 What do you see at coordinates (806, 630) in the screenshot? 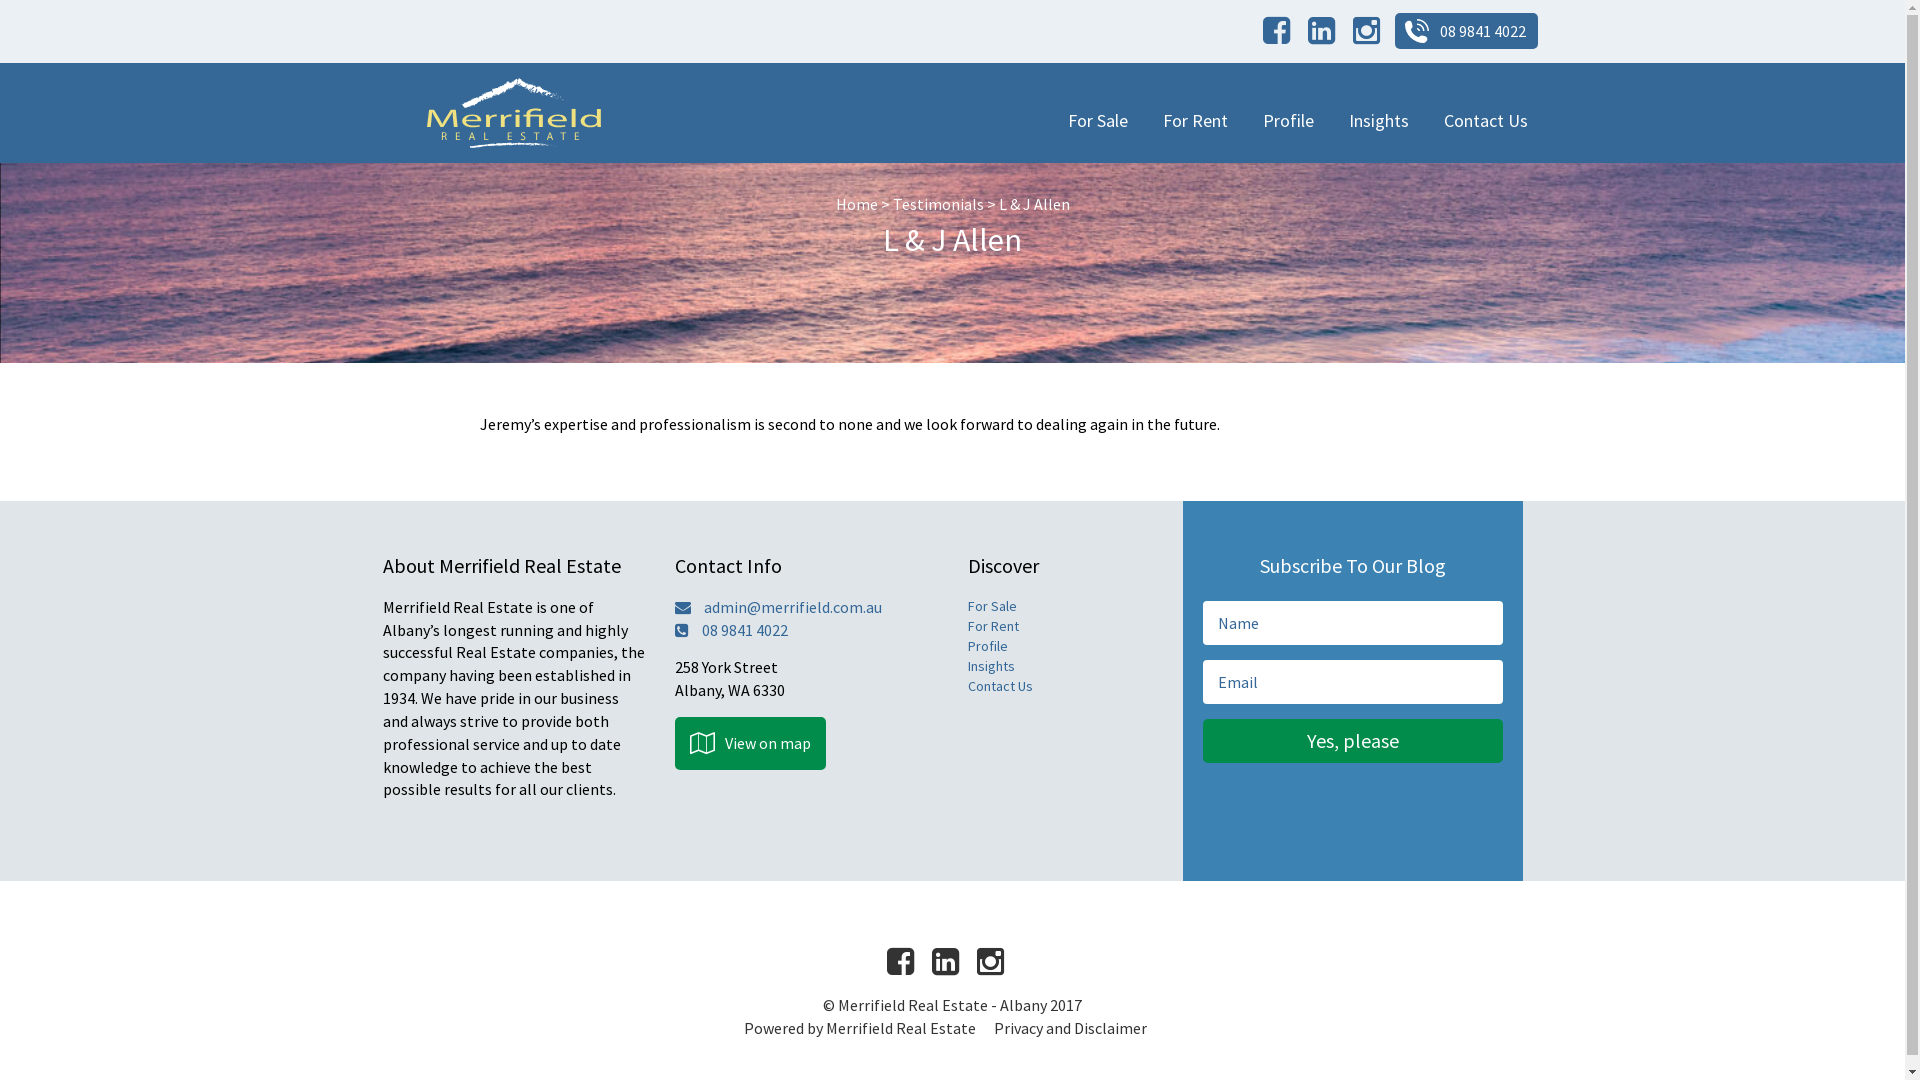
I see `08 9841 4022` at bounding box center [806, 630].